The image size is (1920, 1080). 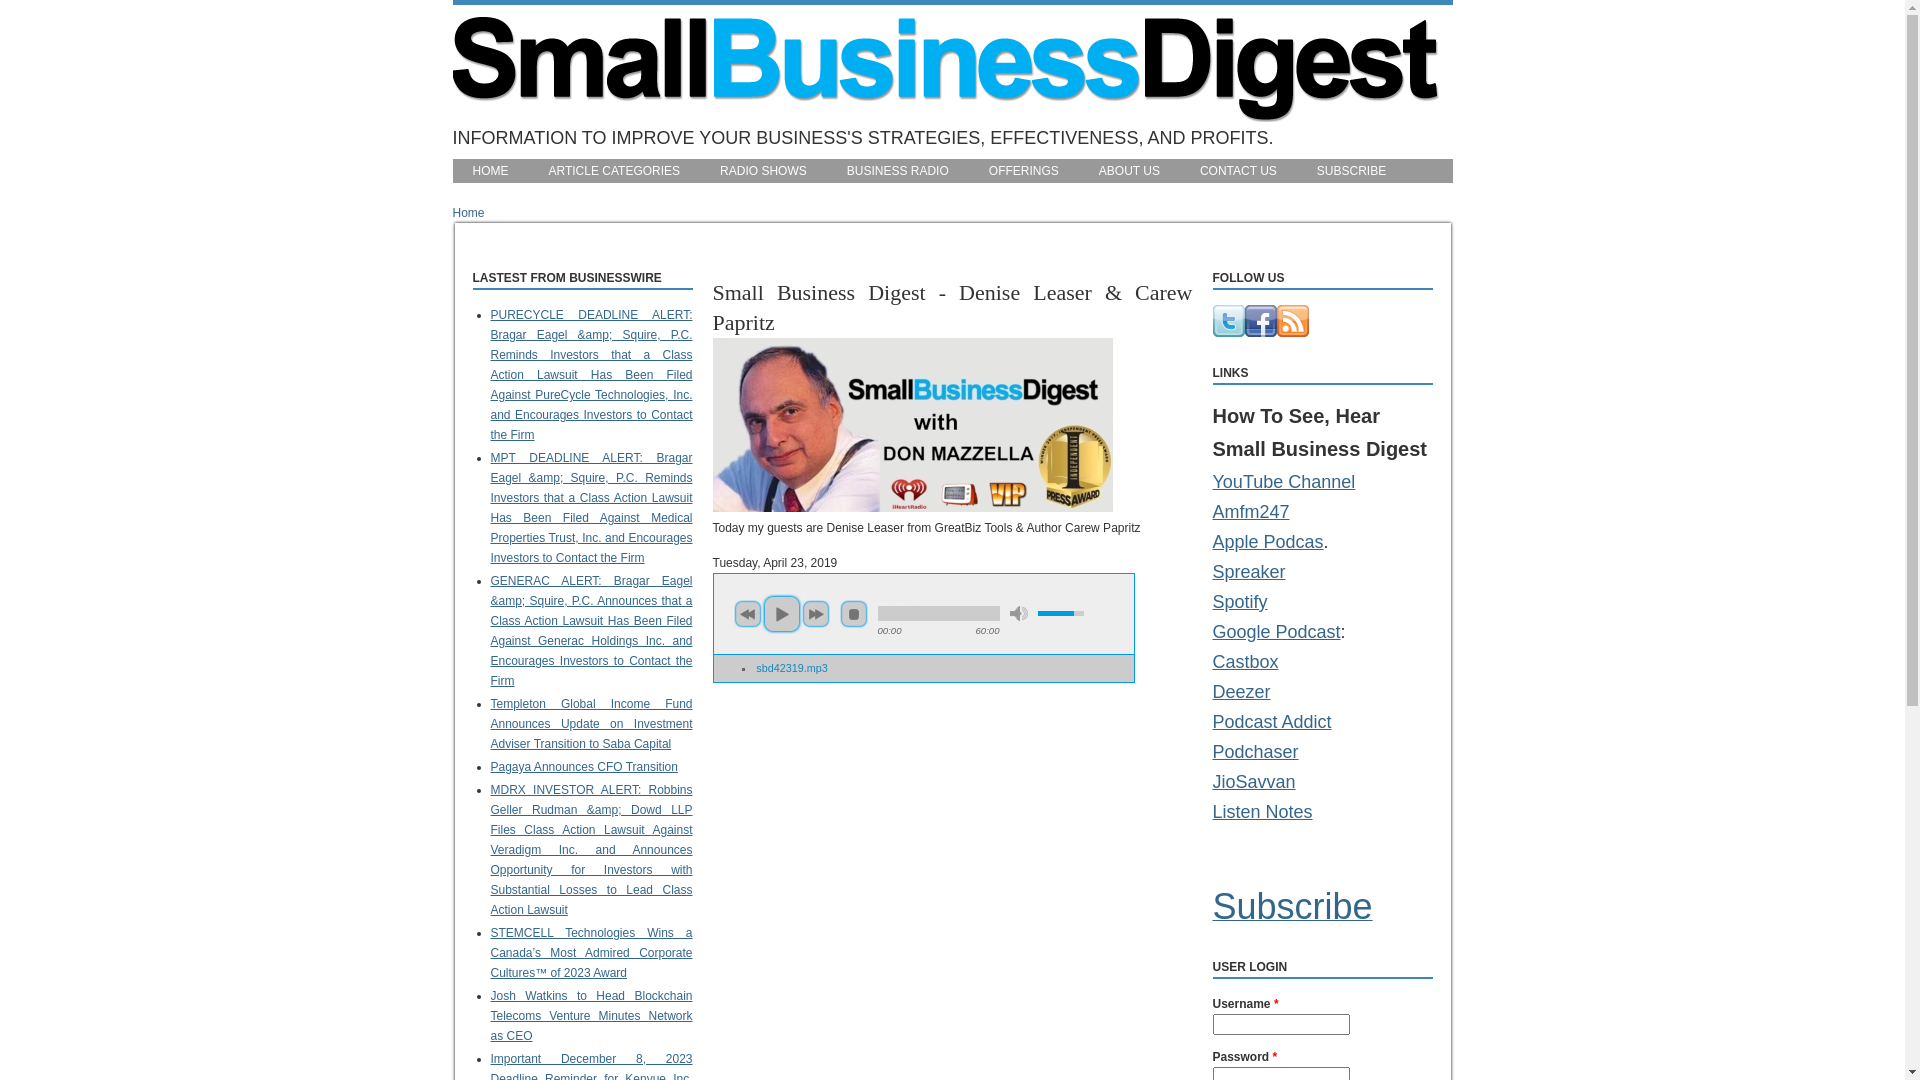 I want to click on YouTube Channel, so click(x=1284, y=482).